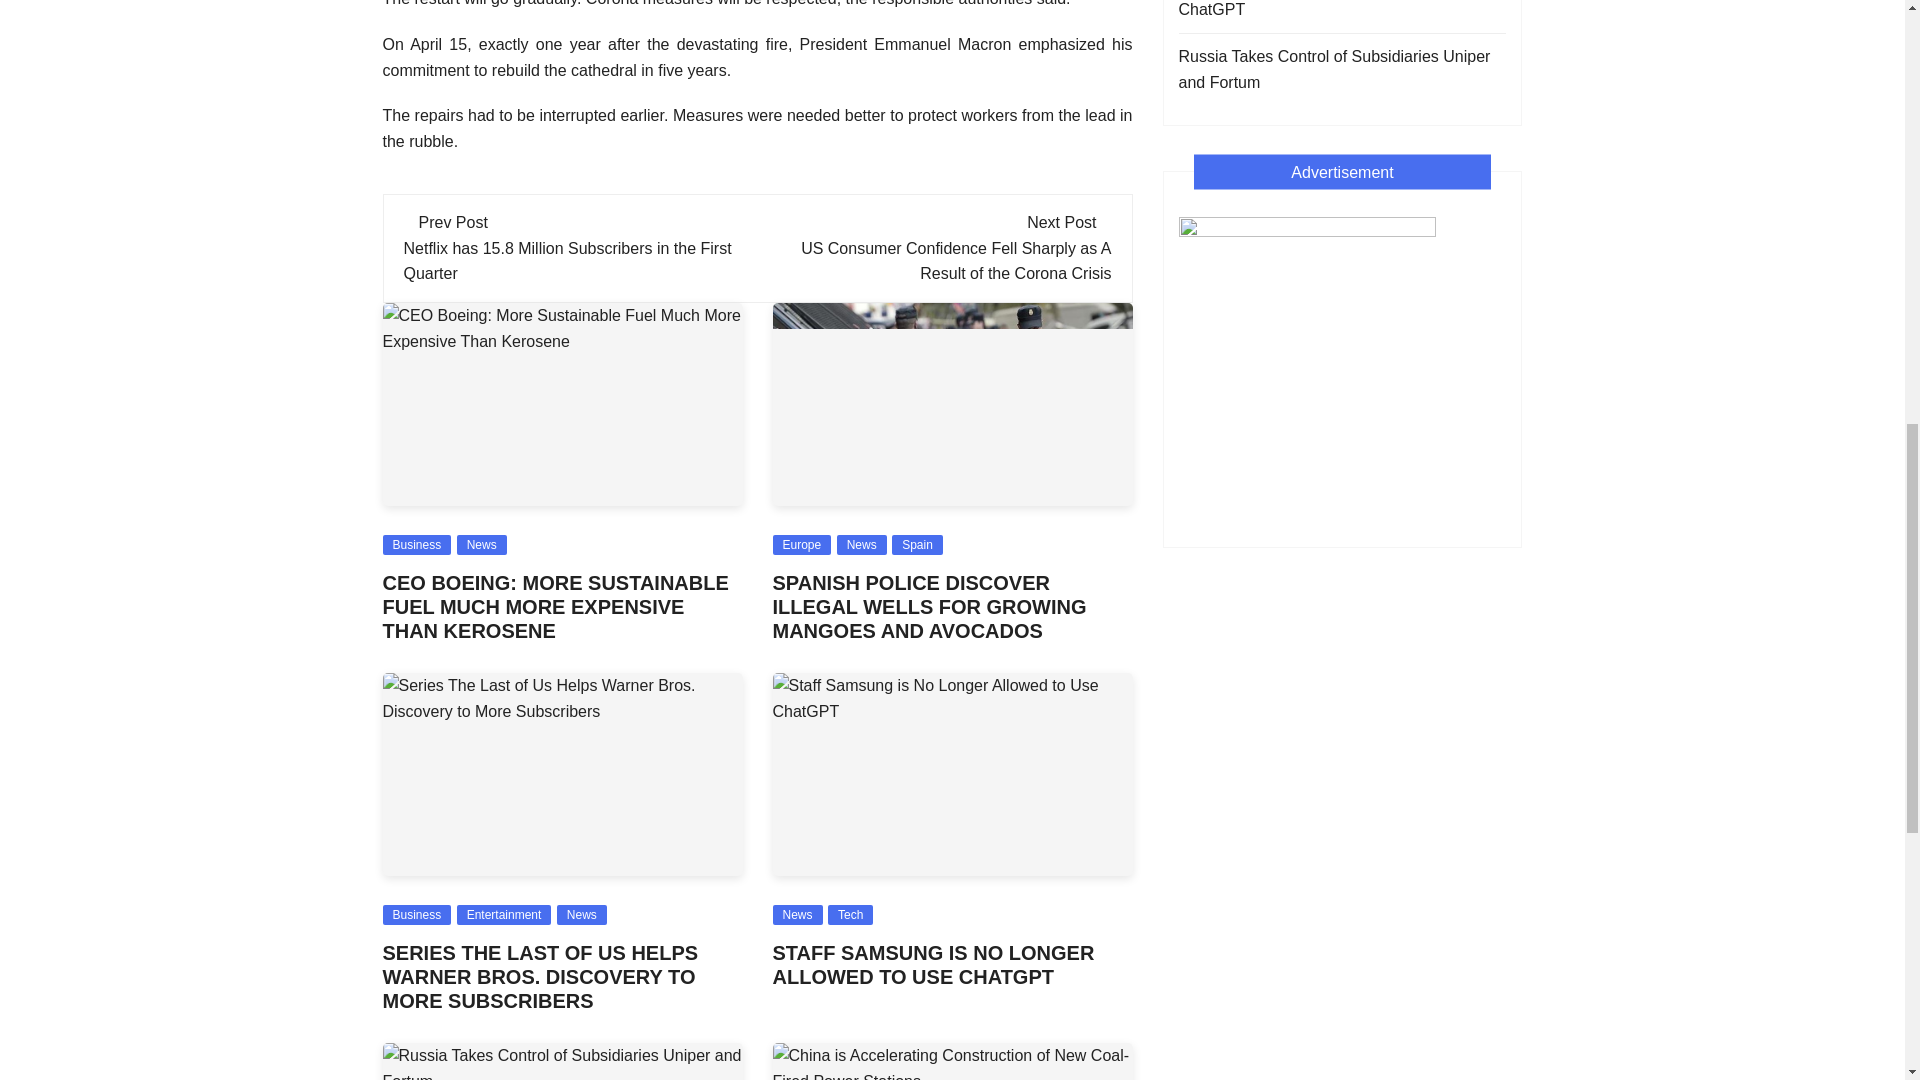 This screenshot has height=1080, width=1920. Describe the element at coordinates (581, 914) in the screenshot. I see `News` at that location.